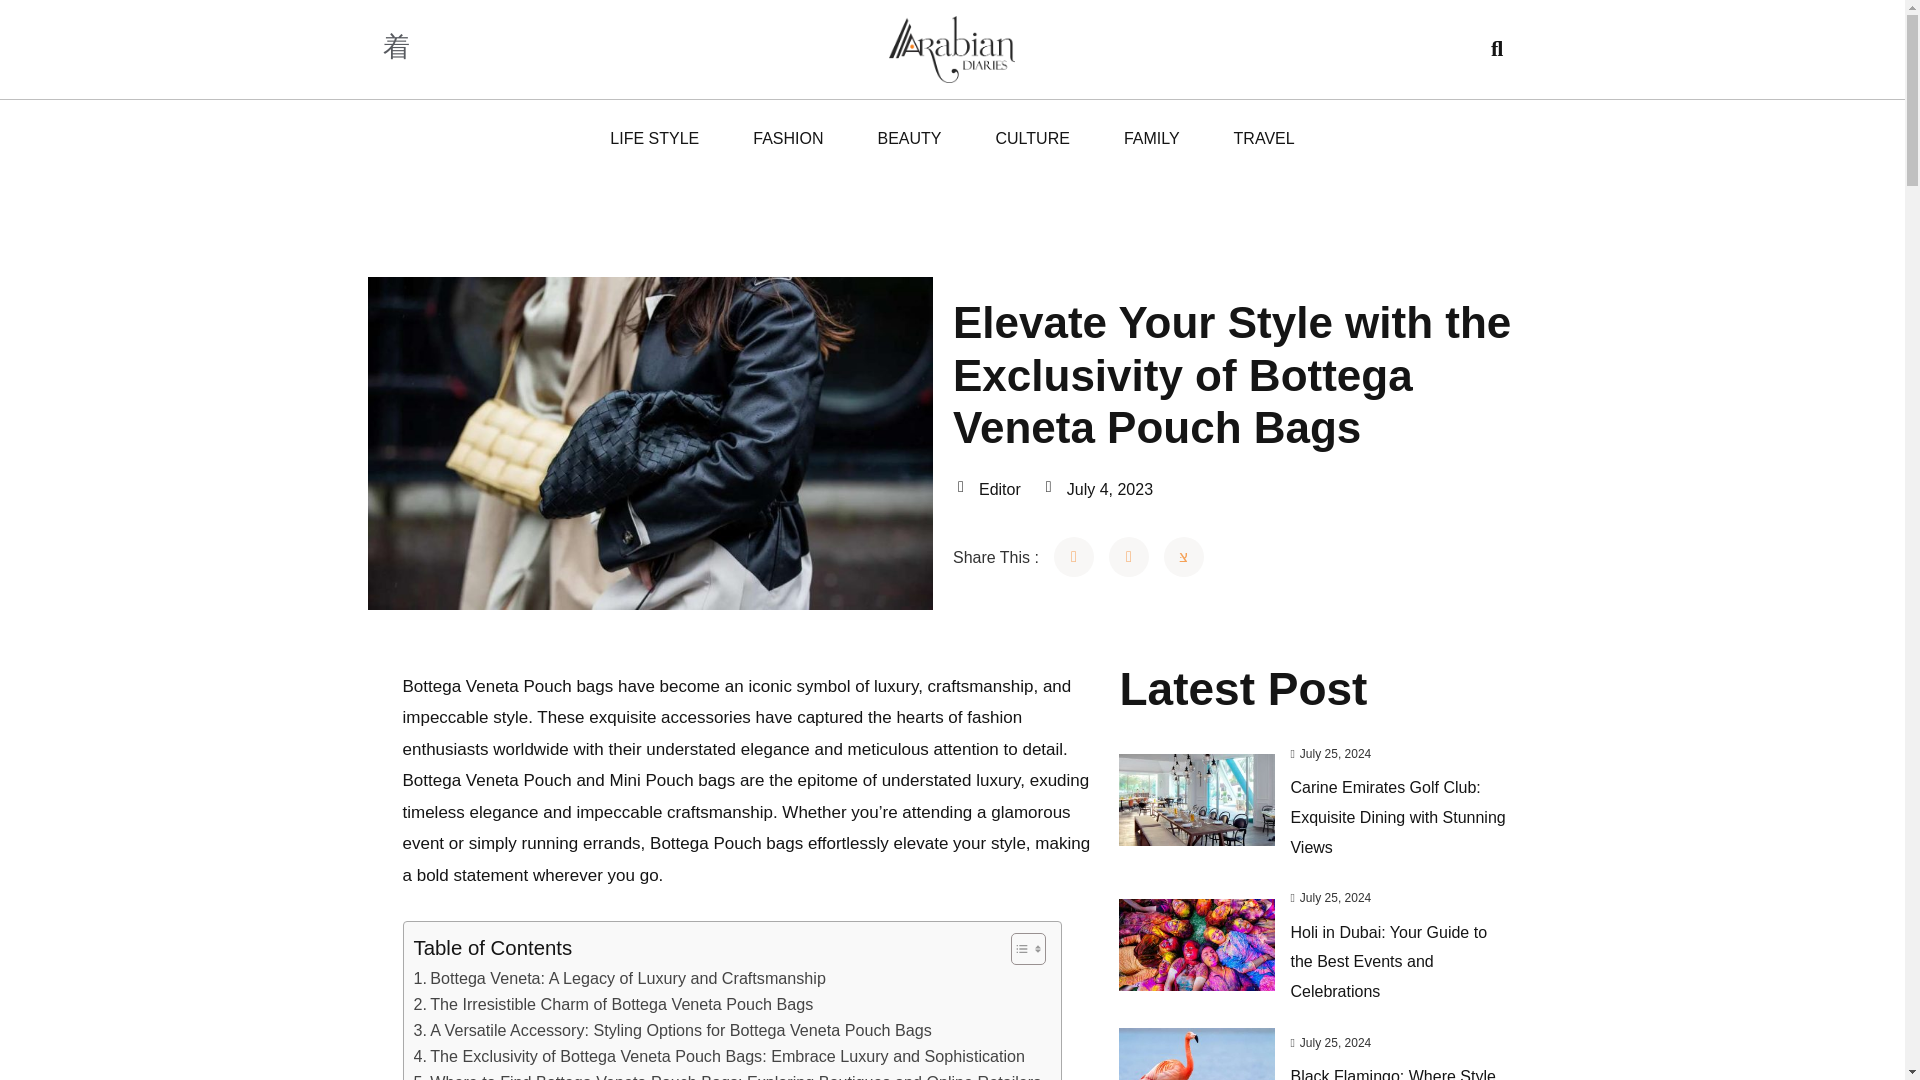 The height and width of the screenshot is (1080, 1920). What do you see at coordinates (620, 978) in the screenshot?
I see `Bottega Veneta: A Legacy of Luxury and Craftsmanship` at bounding box center [620, 978].